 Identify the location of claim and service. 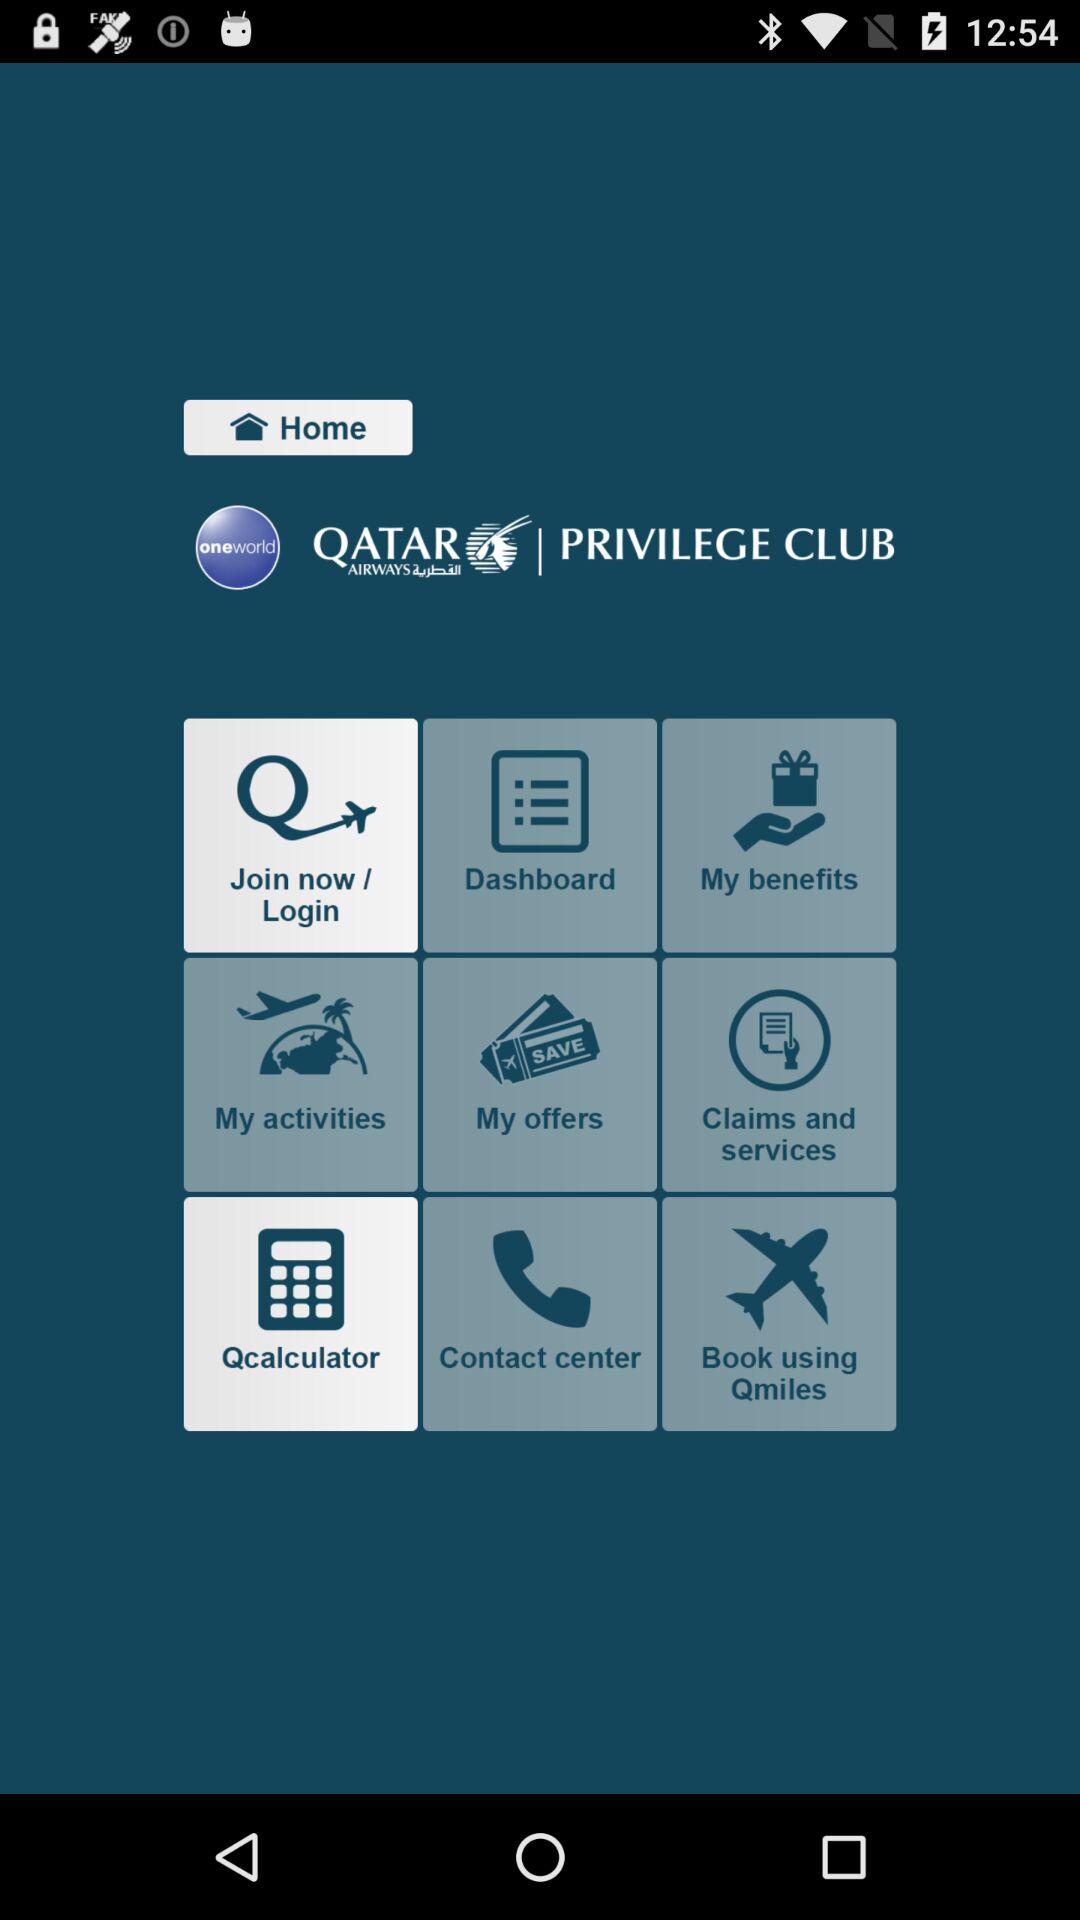
(779, 1074).